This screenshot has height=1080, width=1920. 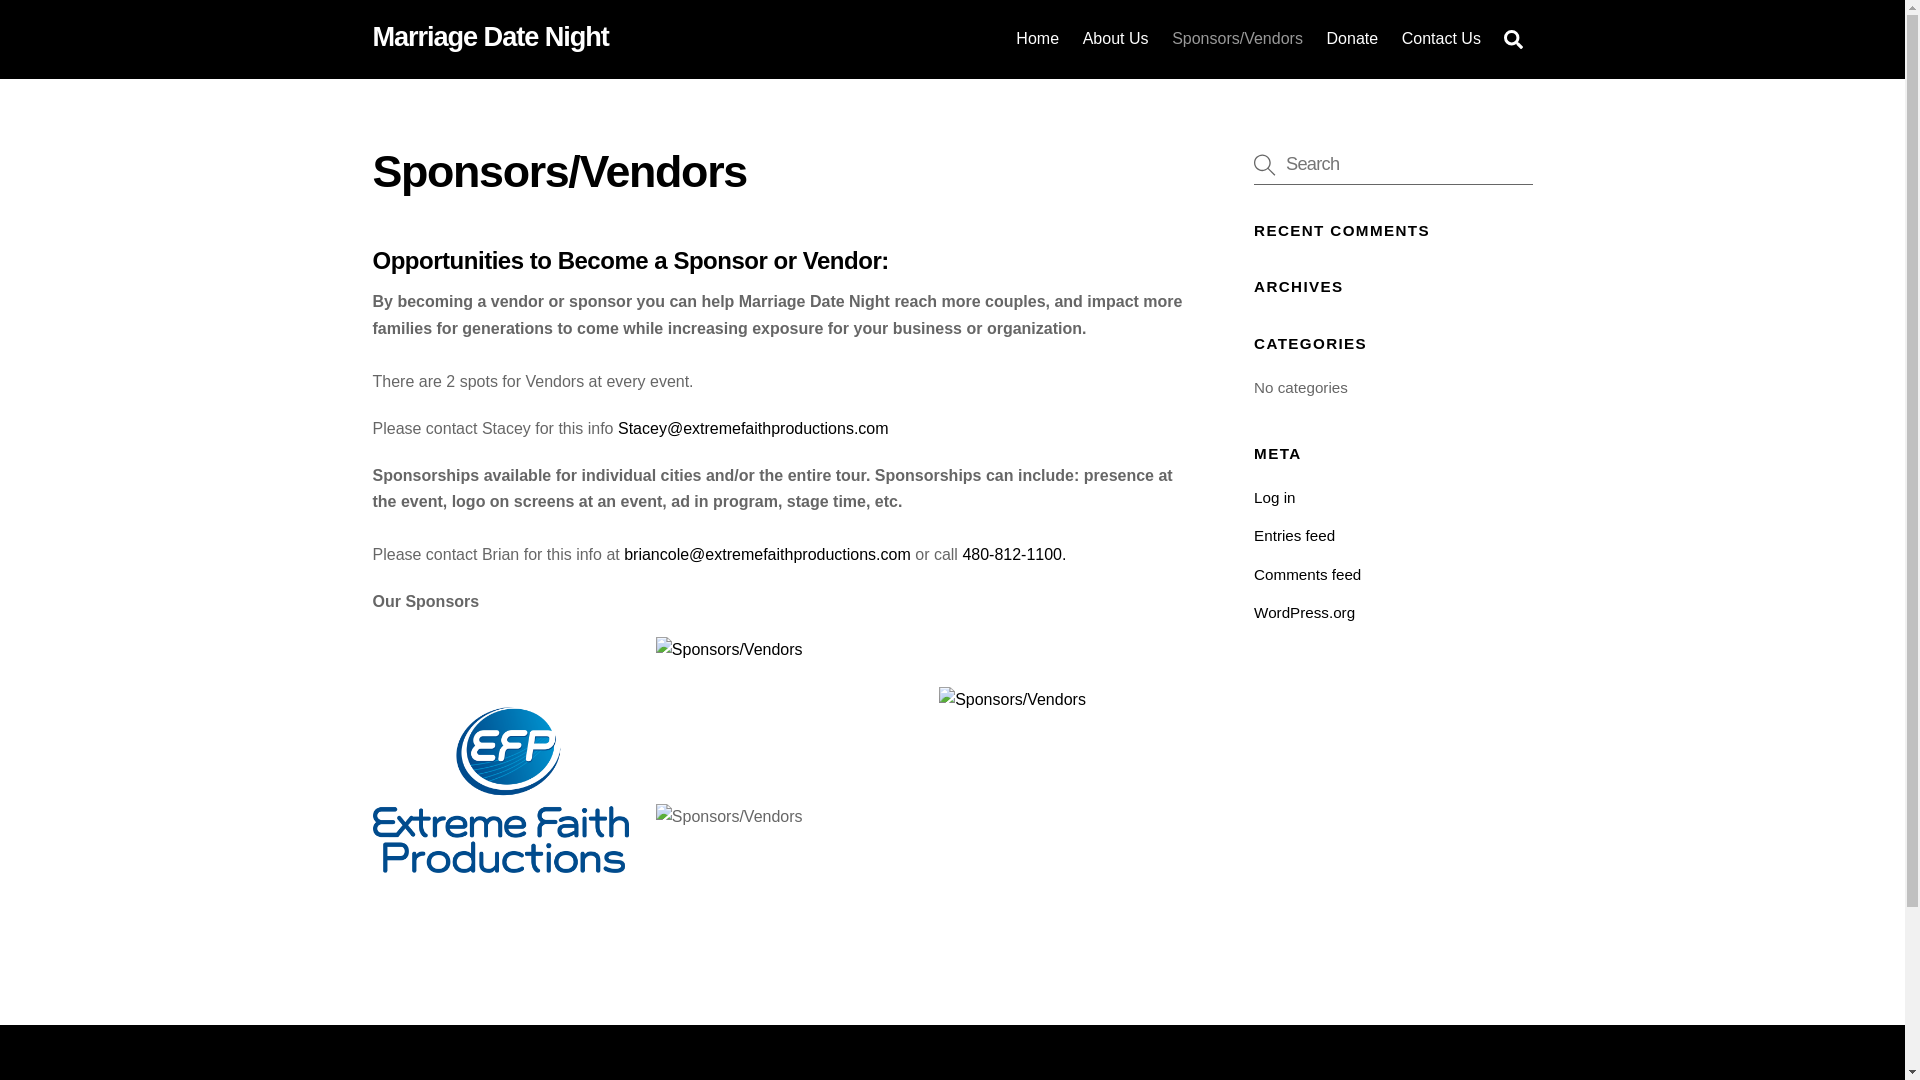 I want to click on Entries feed, so click(x=1294, y=536).